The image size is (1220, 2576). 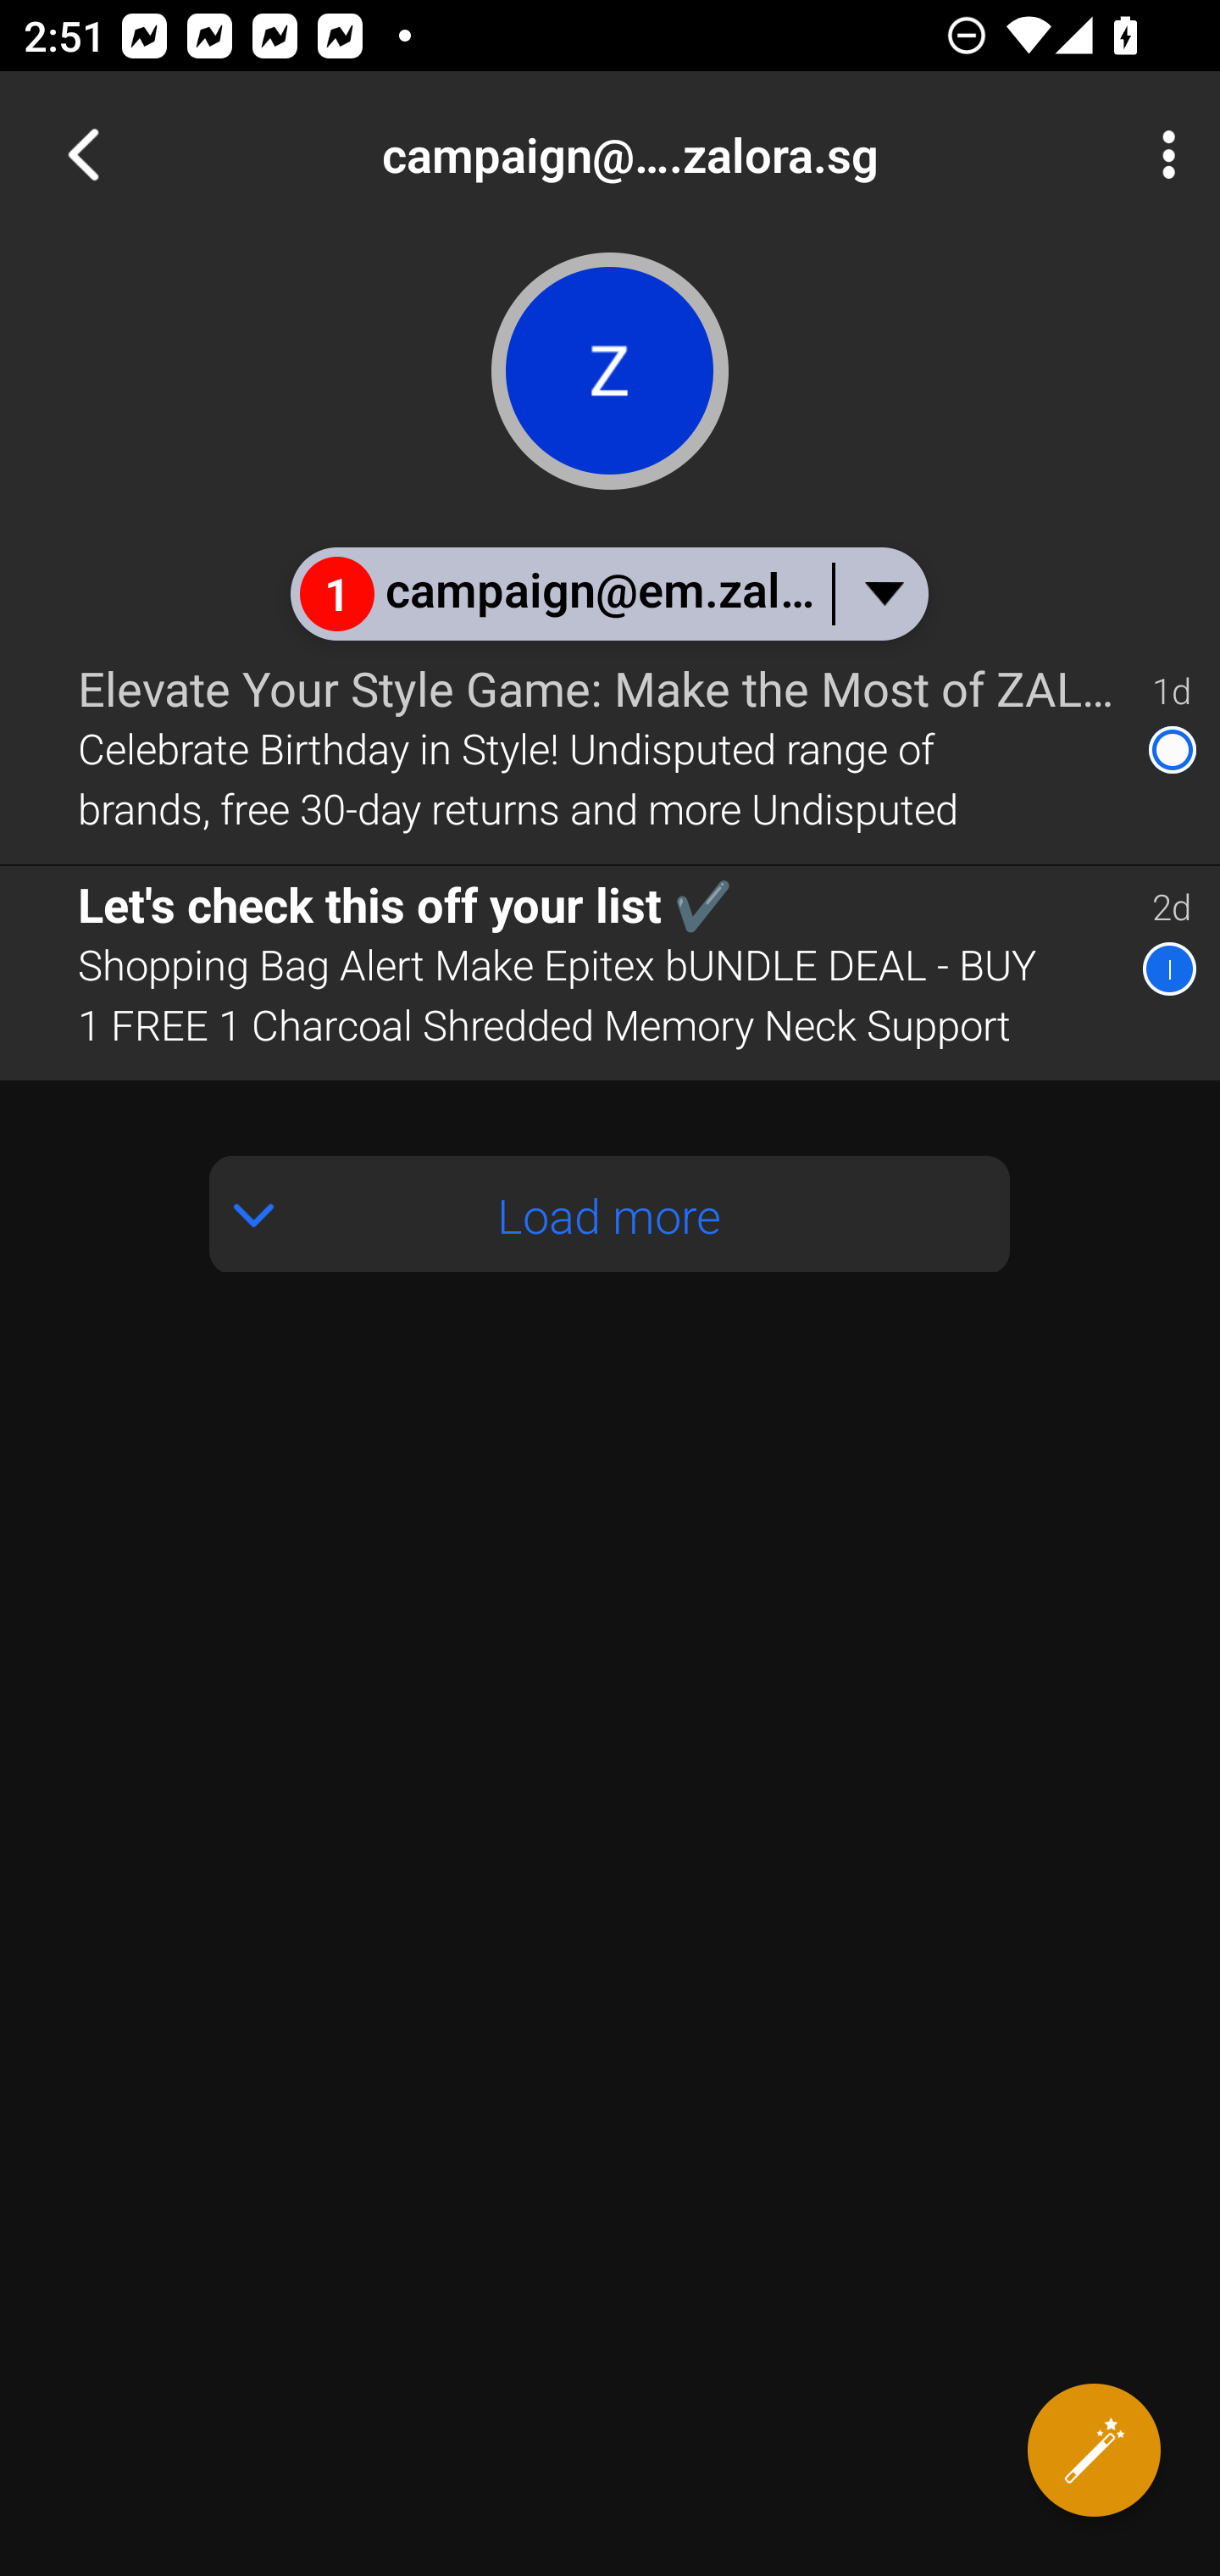 I want to click on 1 campaign@em.zalora.sg & You, so click(x=608, y=593).